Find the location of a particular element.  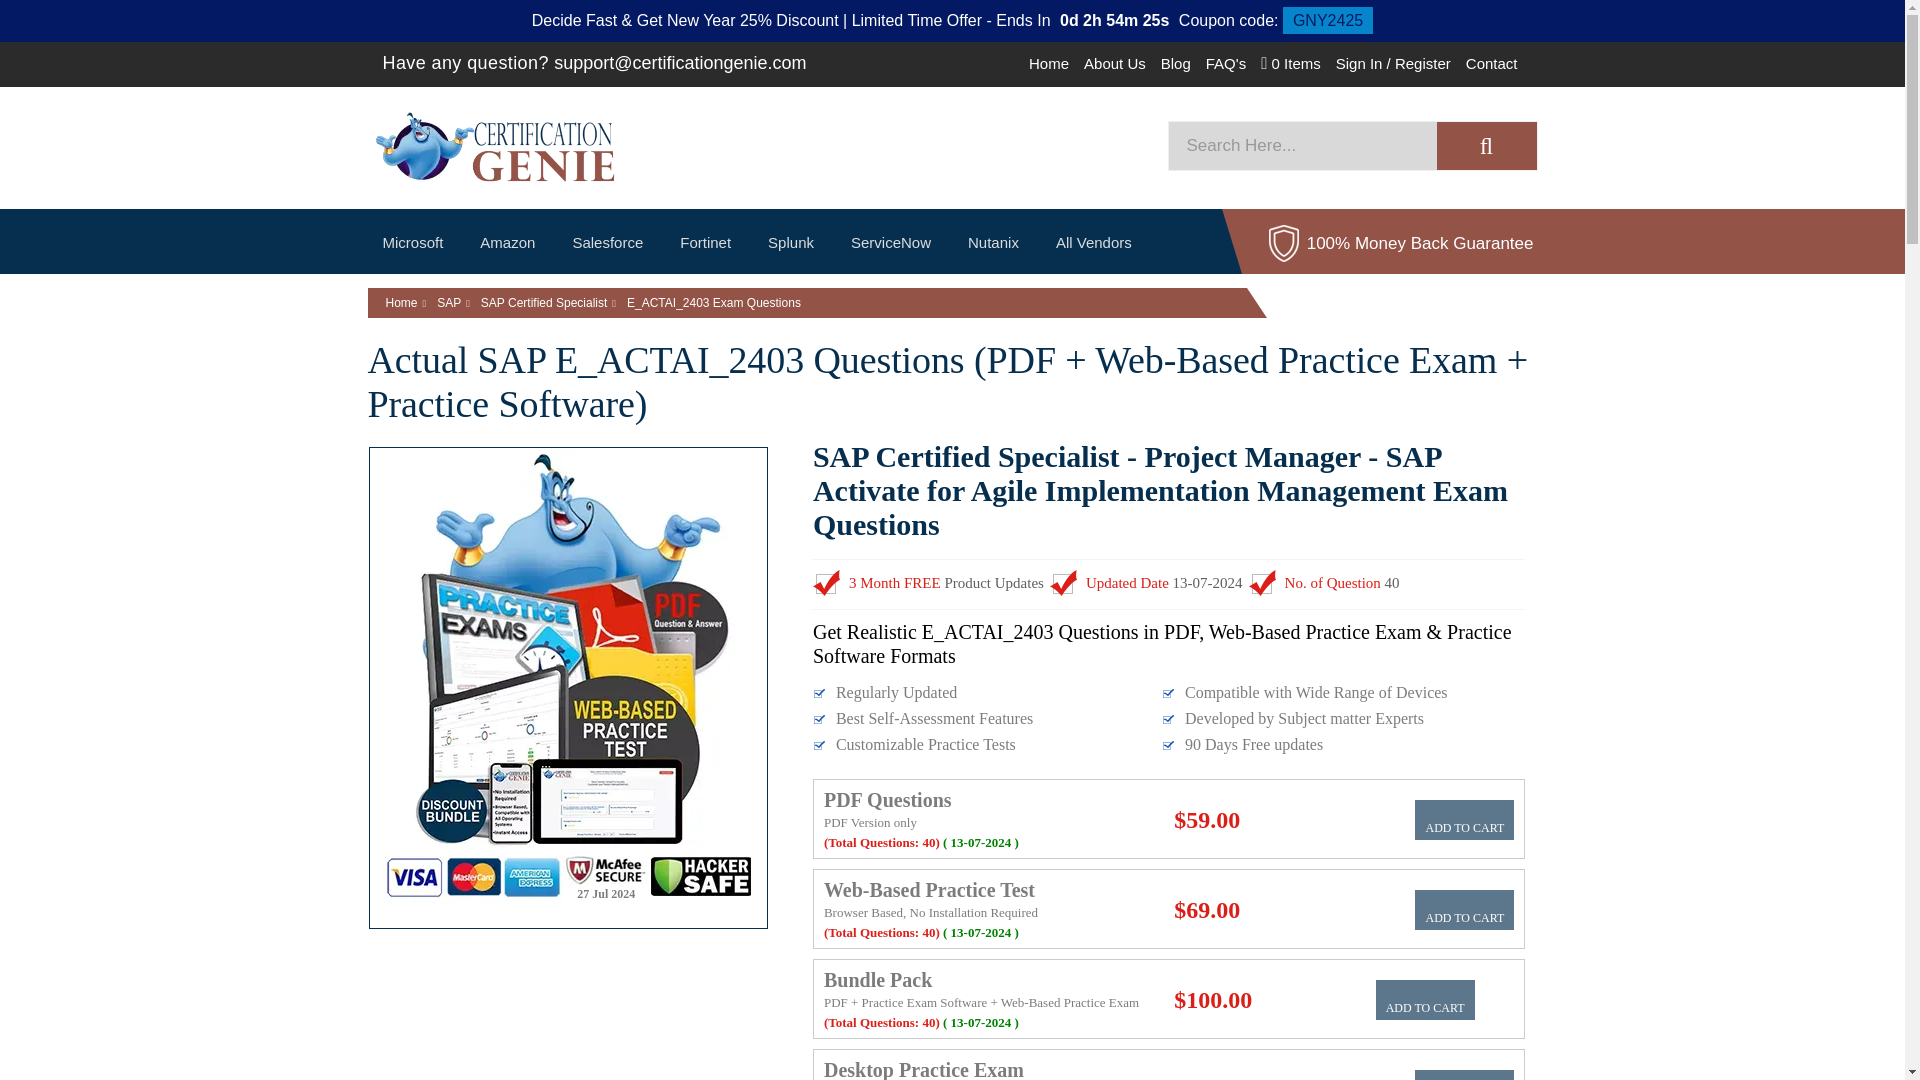

ADD TO CART is located at coordinates (1464, 820).